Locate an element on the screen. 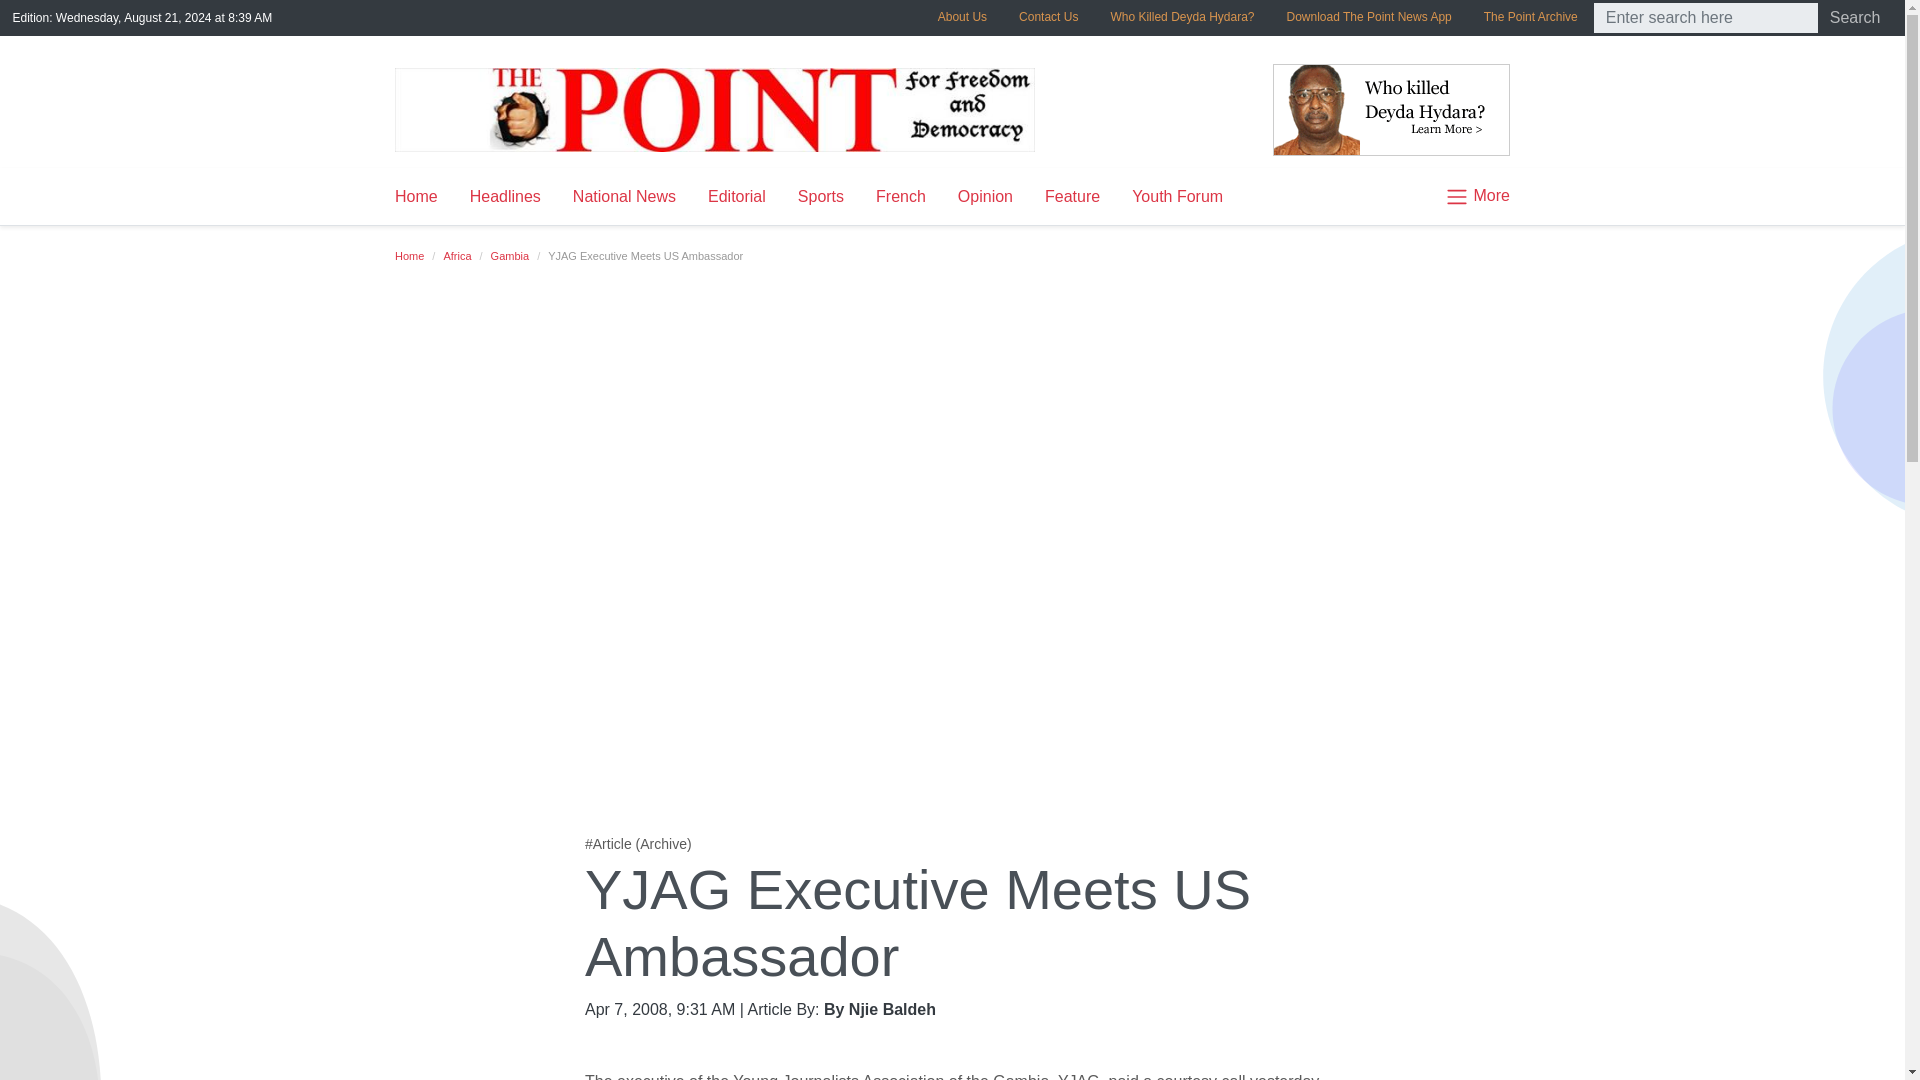 Image resolution: width=1920 pixels, height=1080 pixels. Sports is located at coordinates (820, 197).